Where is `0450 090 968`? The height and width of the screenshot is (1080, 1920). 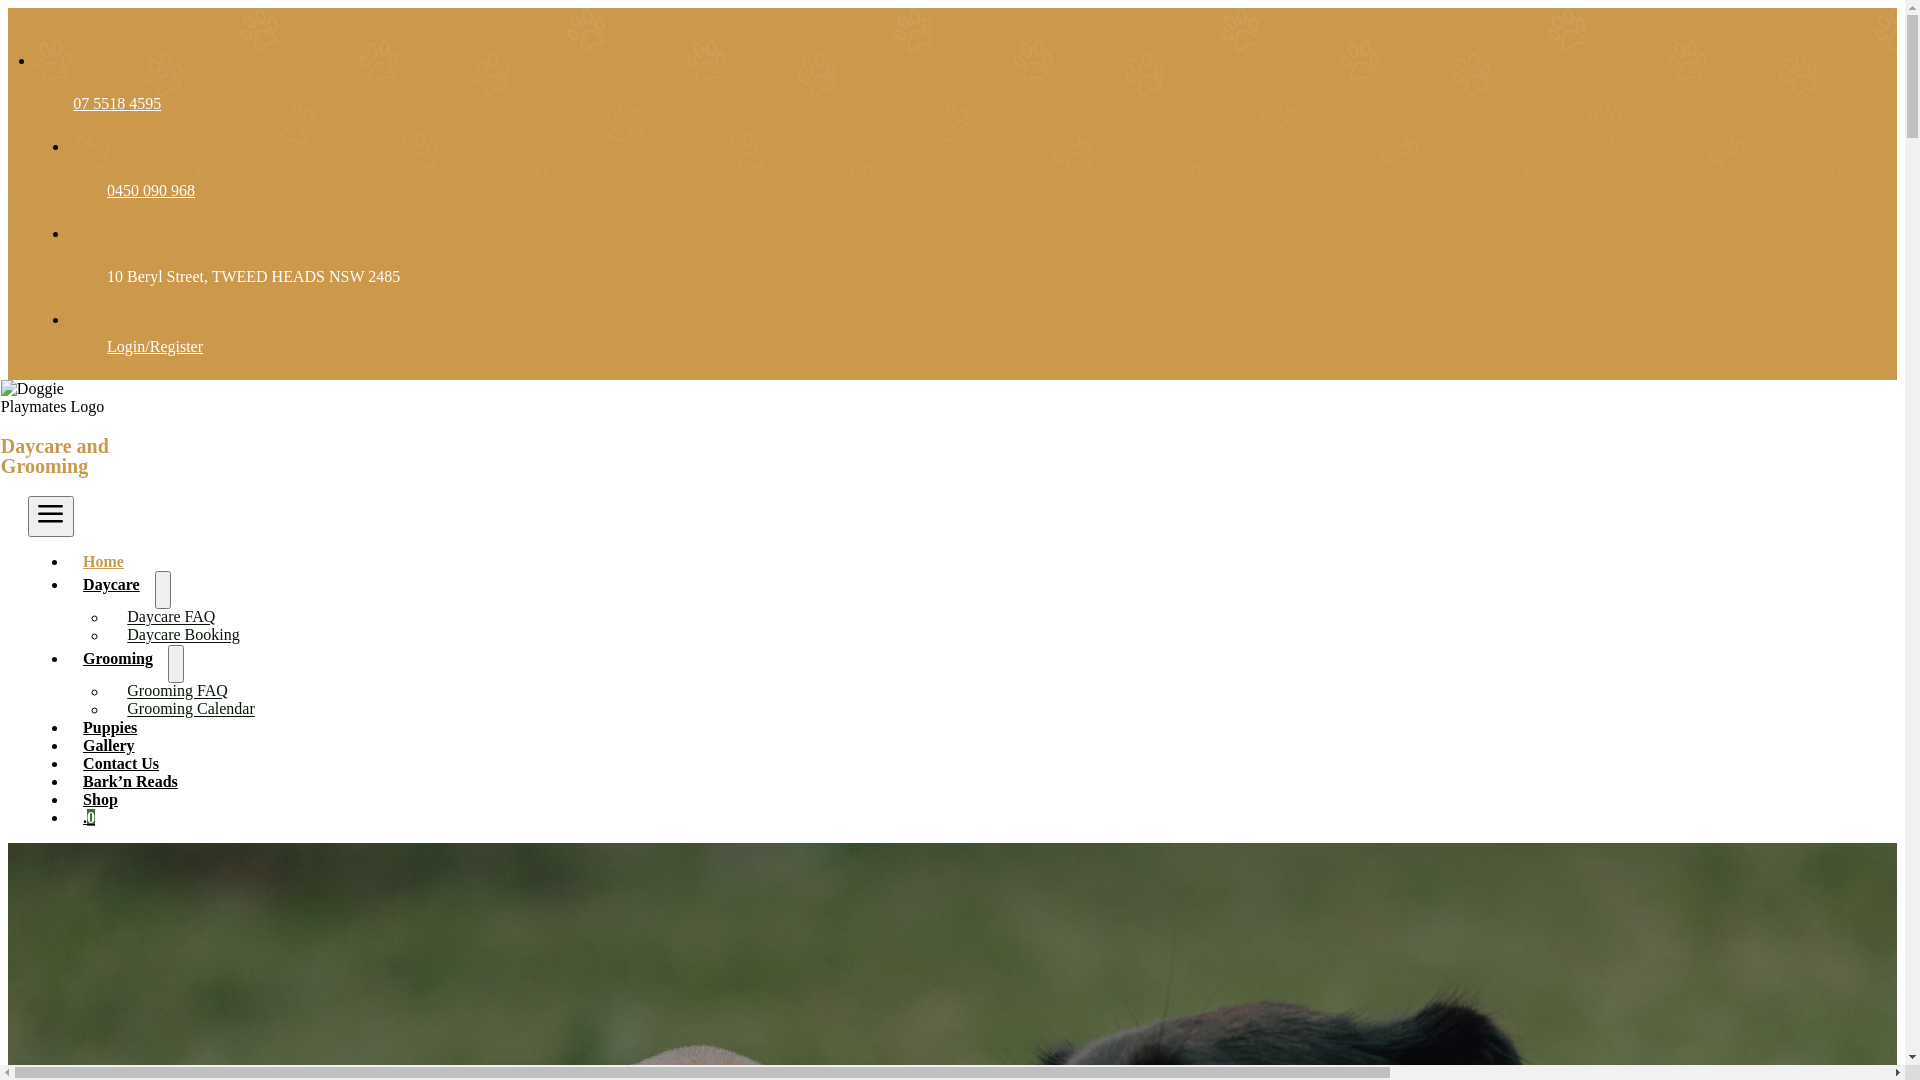
0450 090 968 is located at coordinates (151, 190).